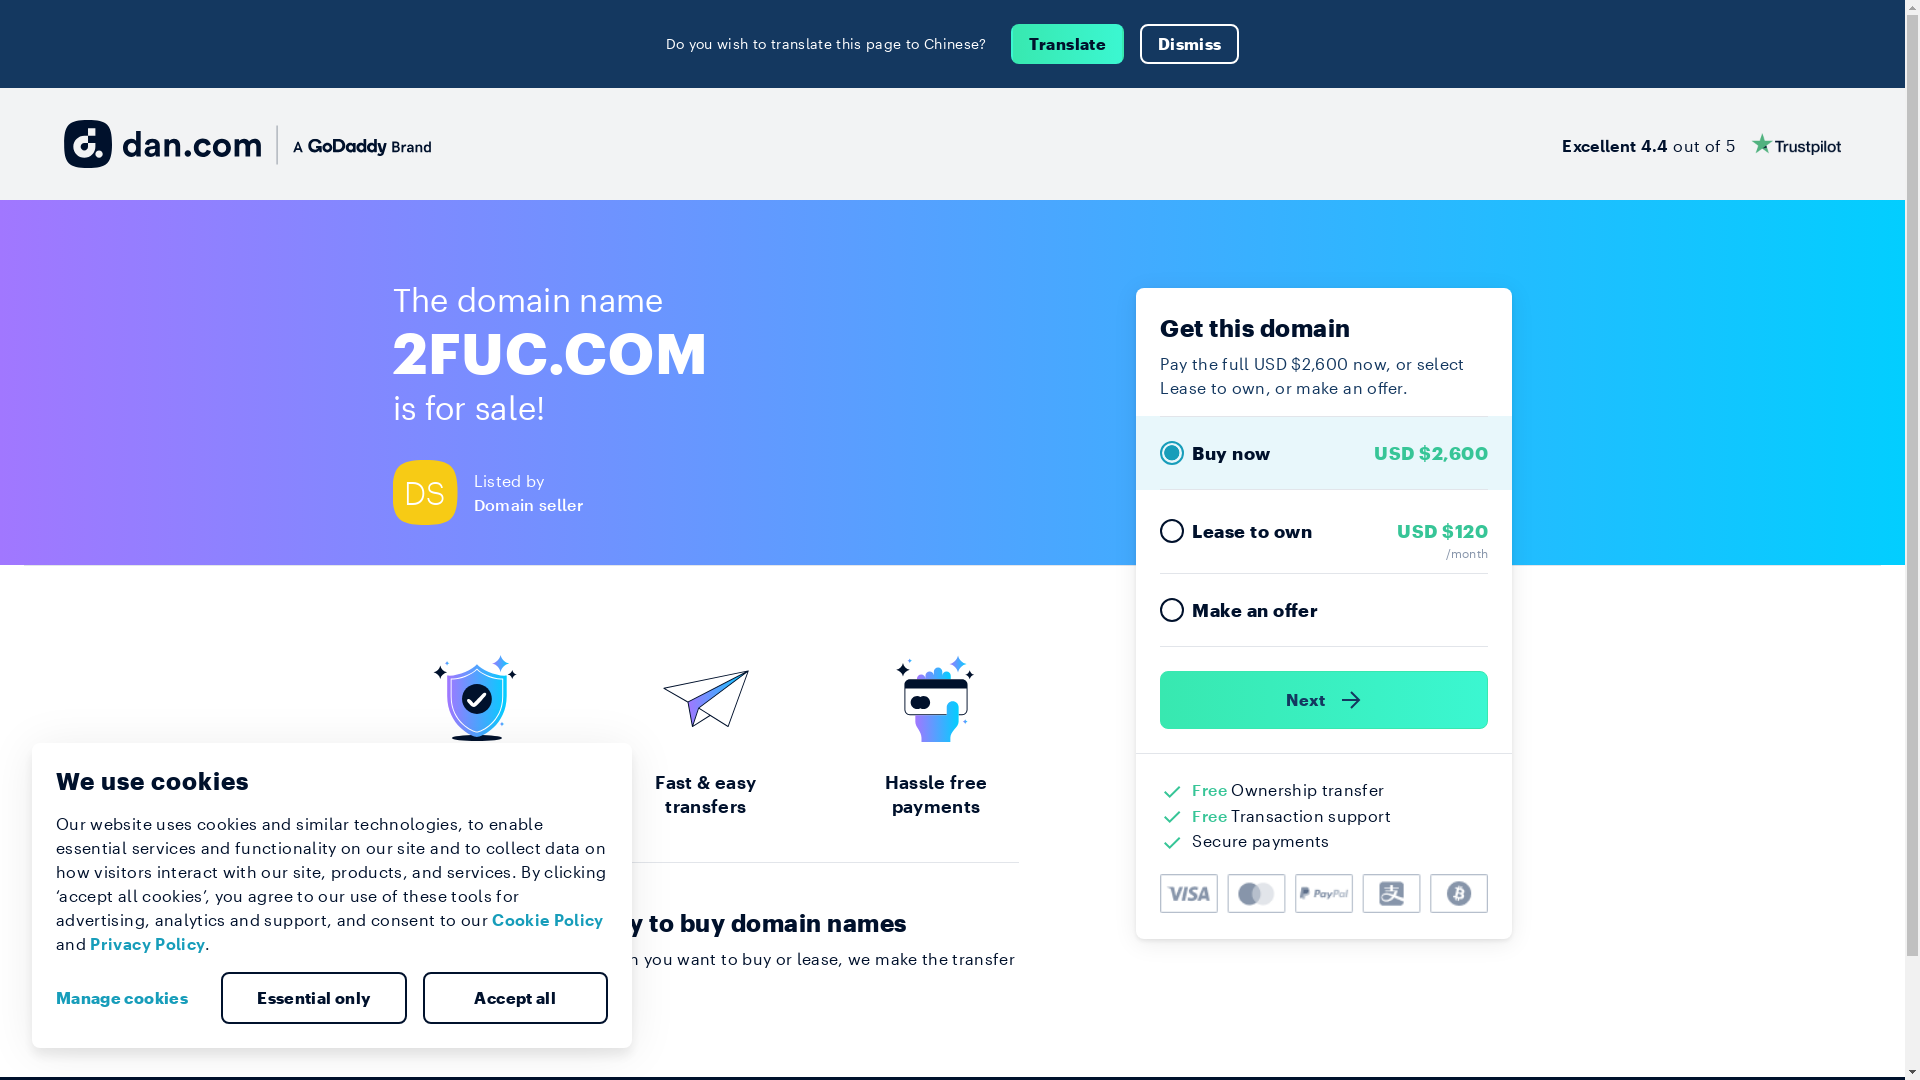 The width and height of the screenshot is (1920, 1080). Describe the element at coordinates (548, 920) in the screenshot. I see `Cookie Policy` at that location.